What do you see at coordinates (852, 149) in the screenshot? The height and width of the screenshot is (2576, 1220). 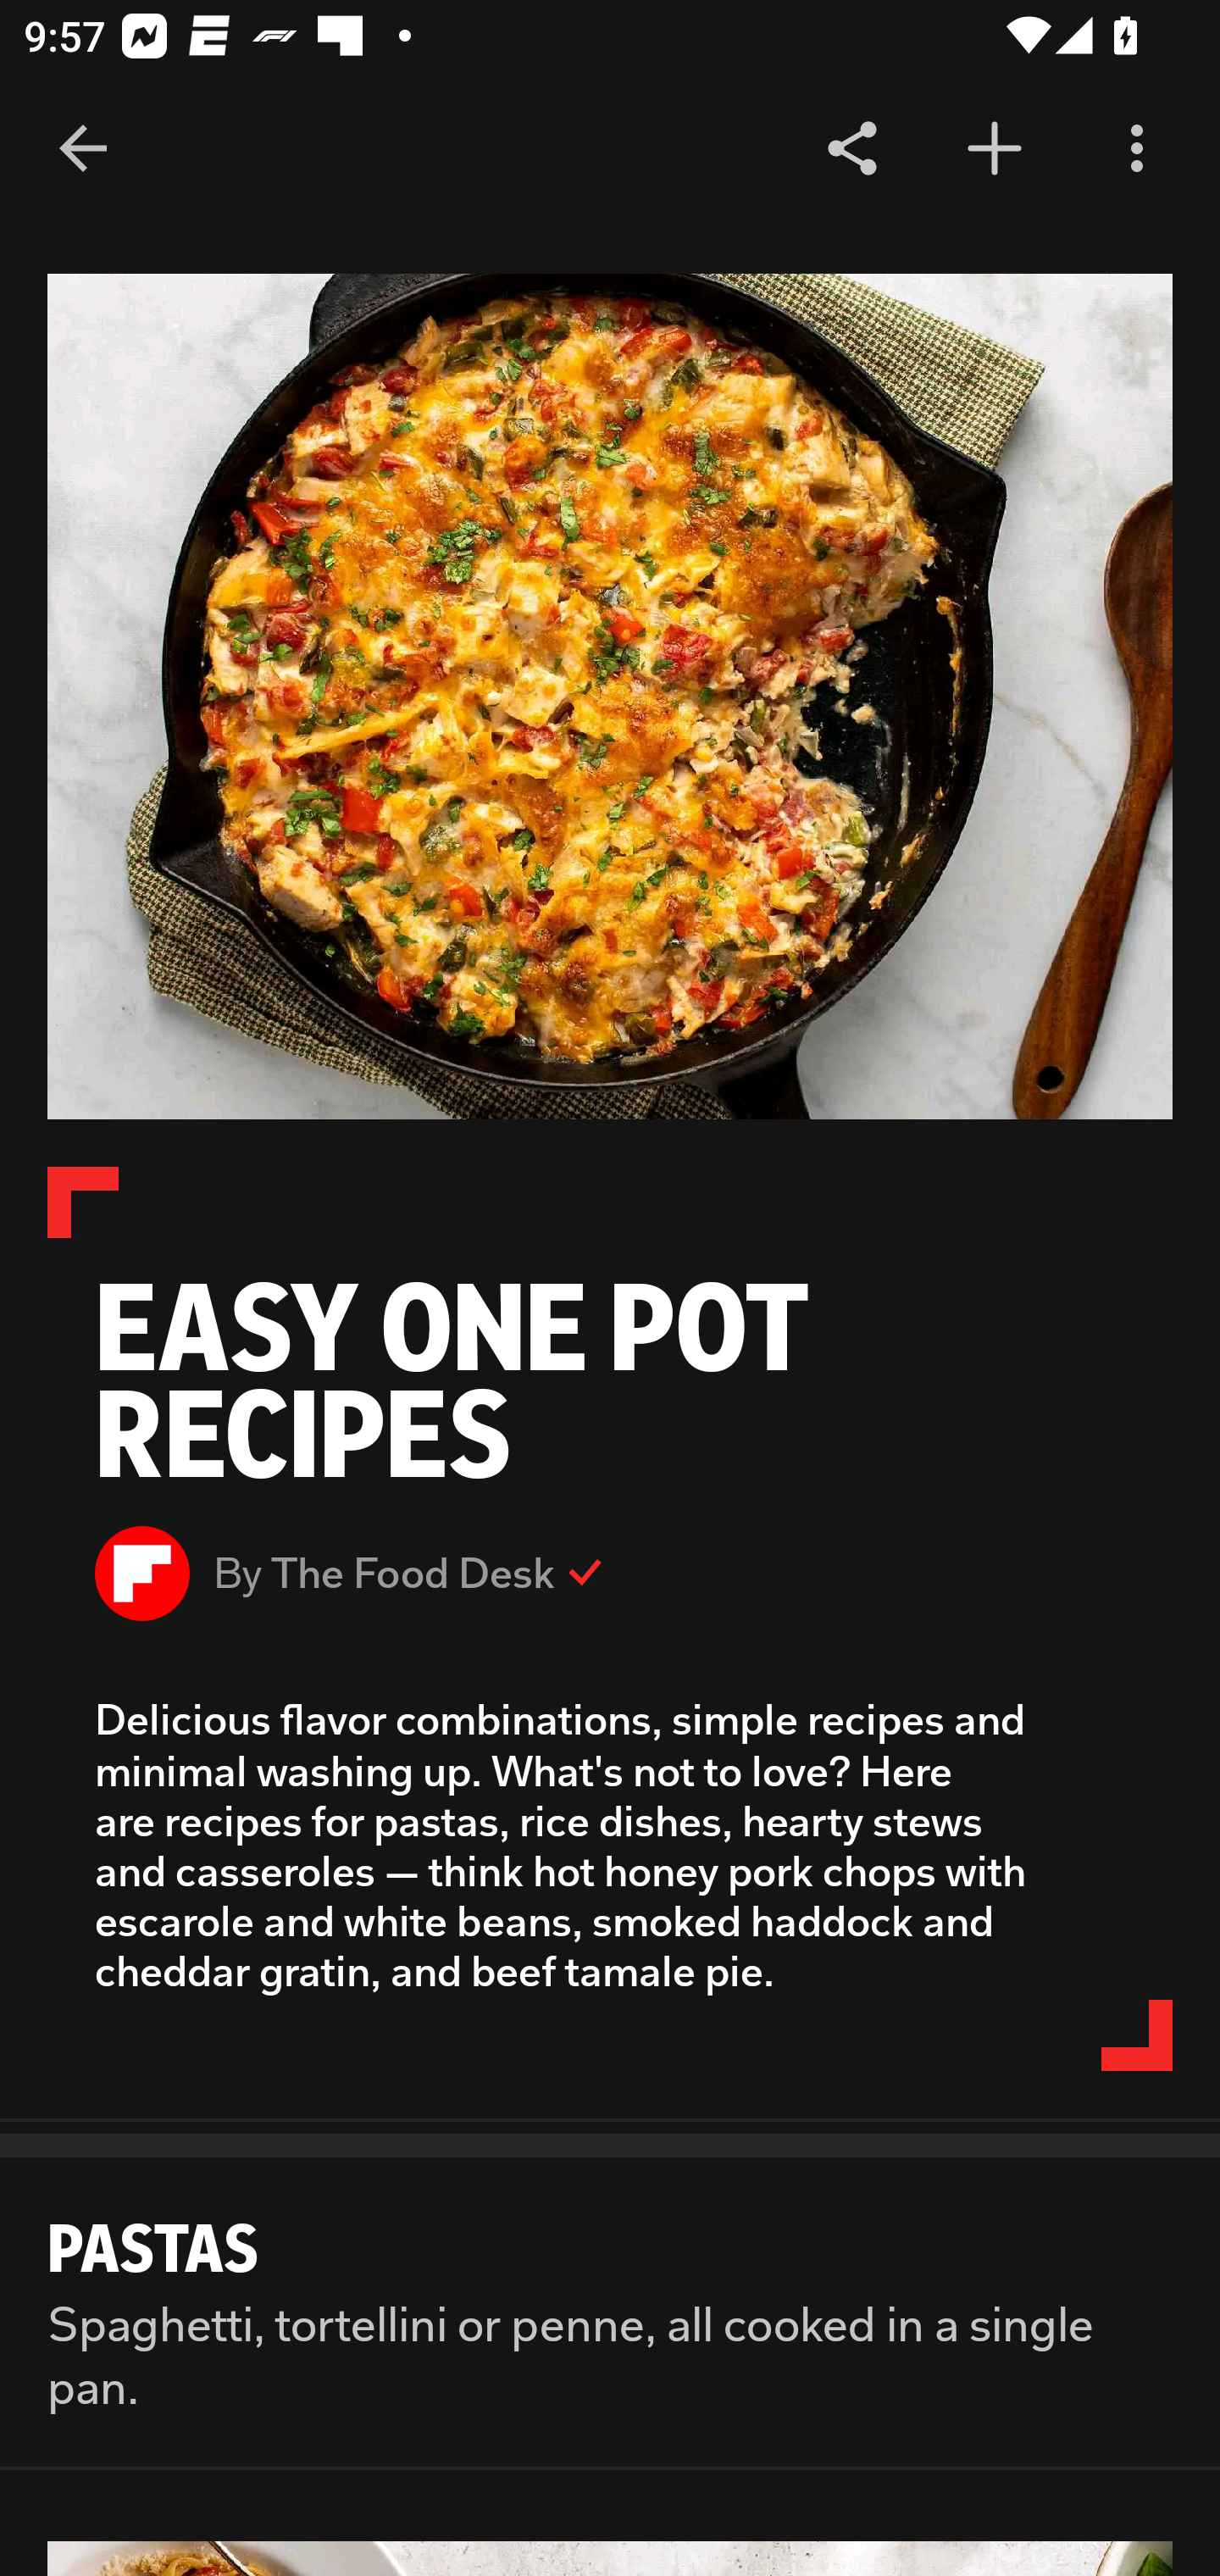 I see `Share` at bounding box center [852, 149].